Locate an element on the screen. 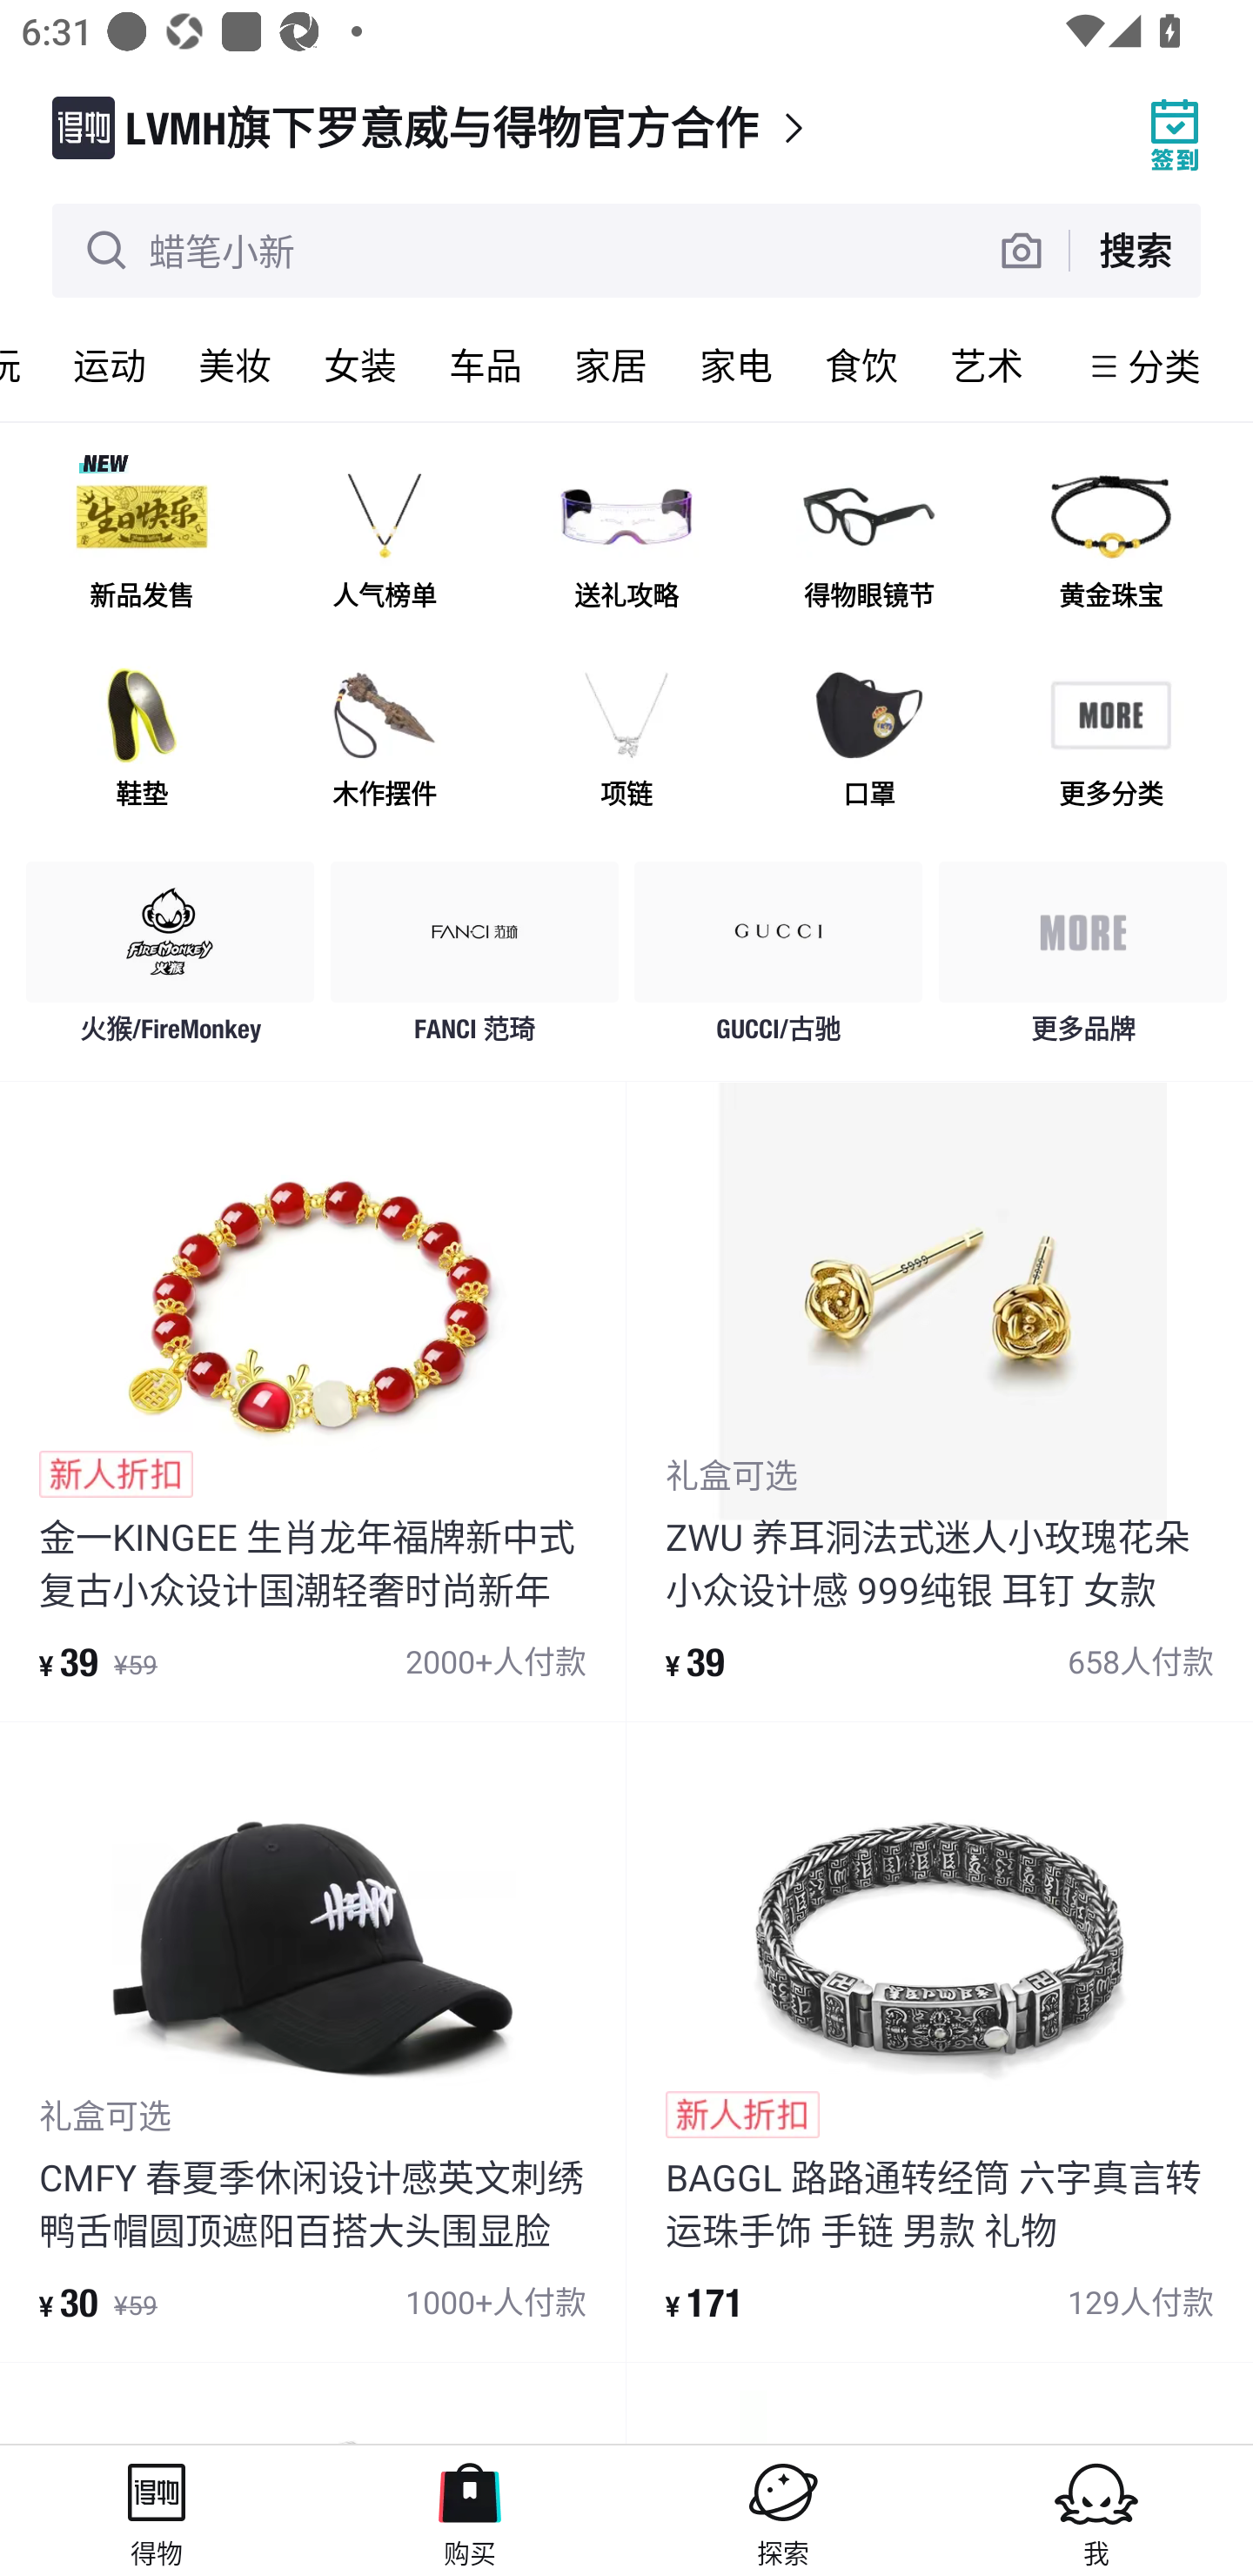 The height and width of the screenshot is (2576, 1253). 家电 is located at coordinates (736, 366).